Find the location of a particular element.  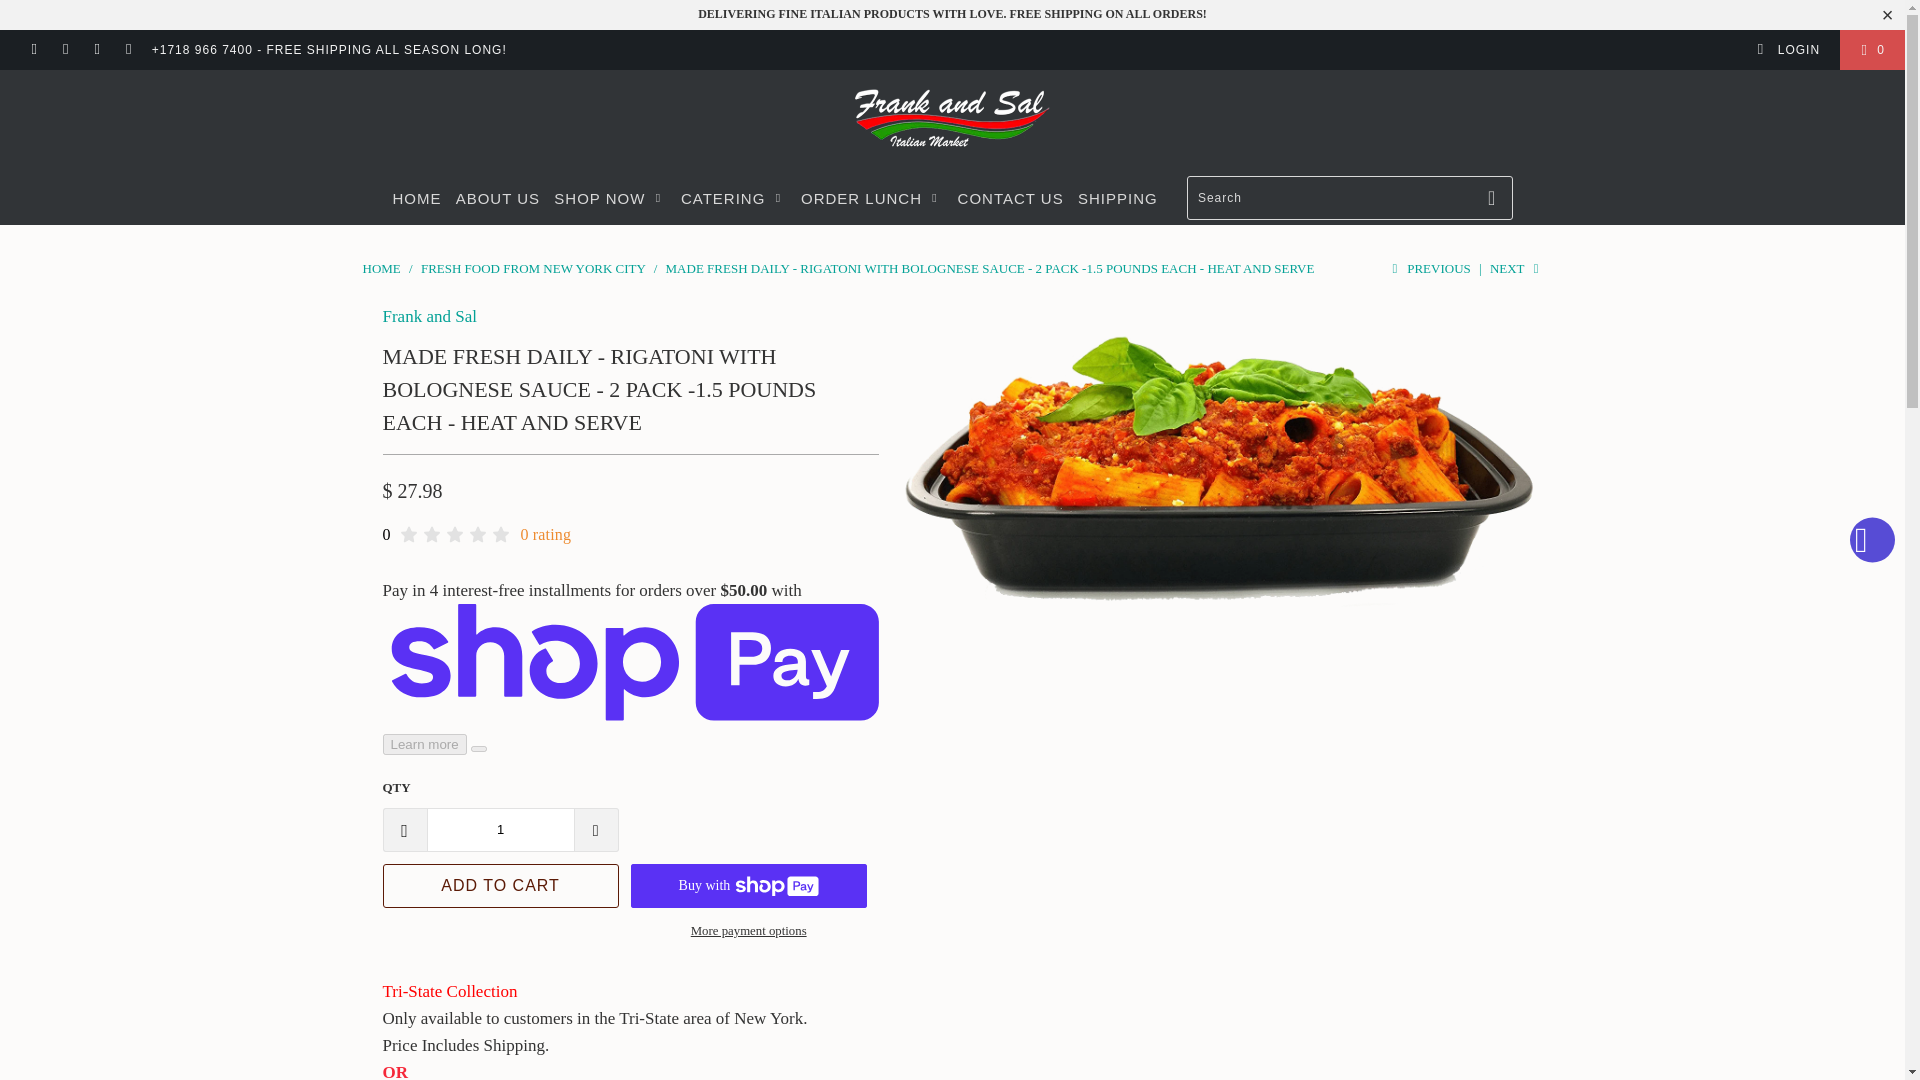

1 is located at coordinates (500, 830).